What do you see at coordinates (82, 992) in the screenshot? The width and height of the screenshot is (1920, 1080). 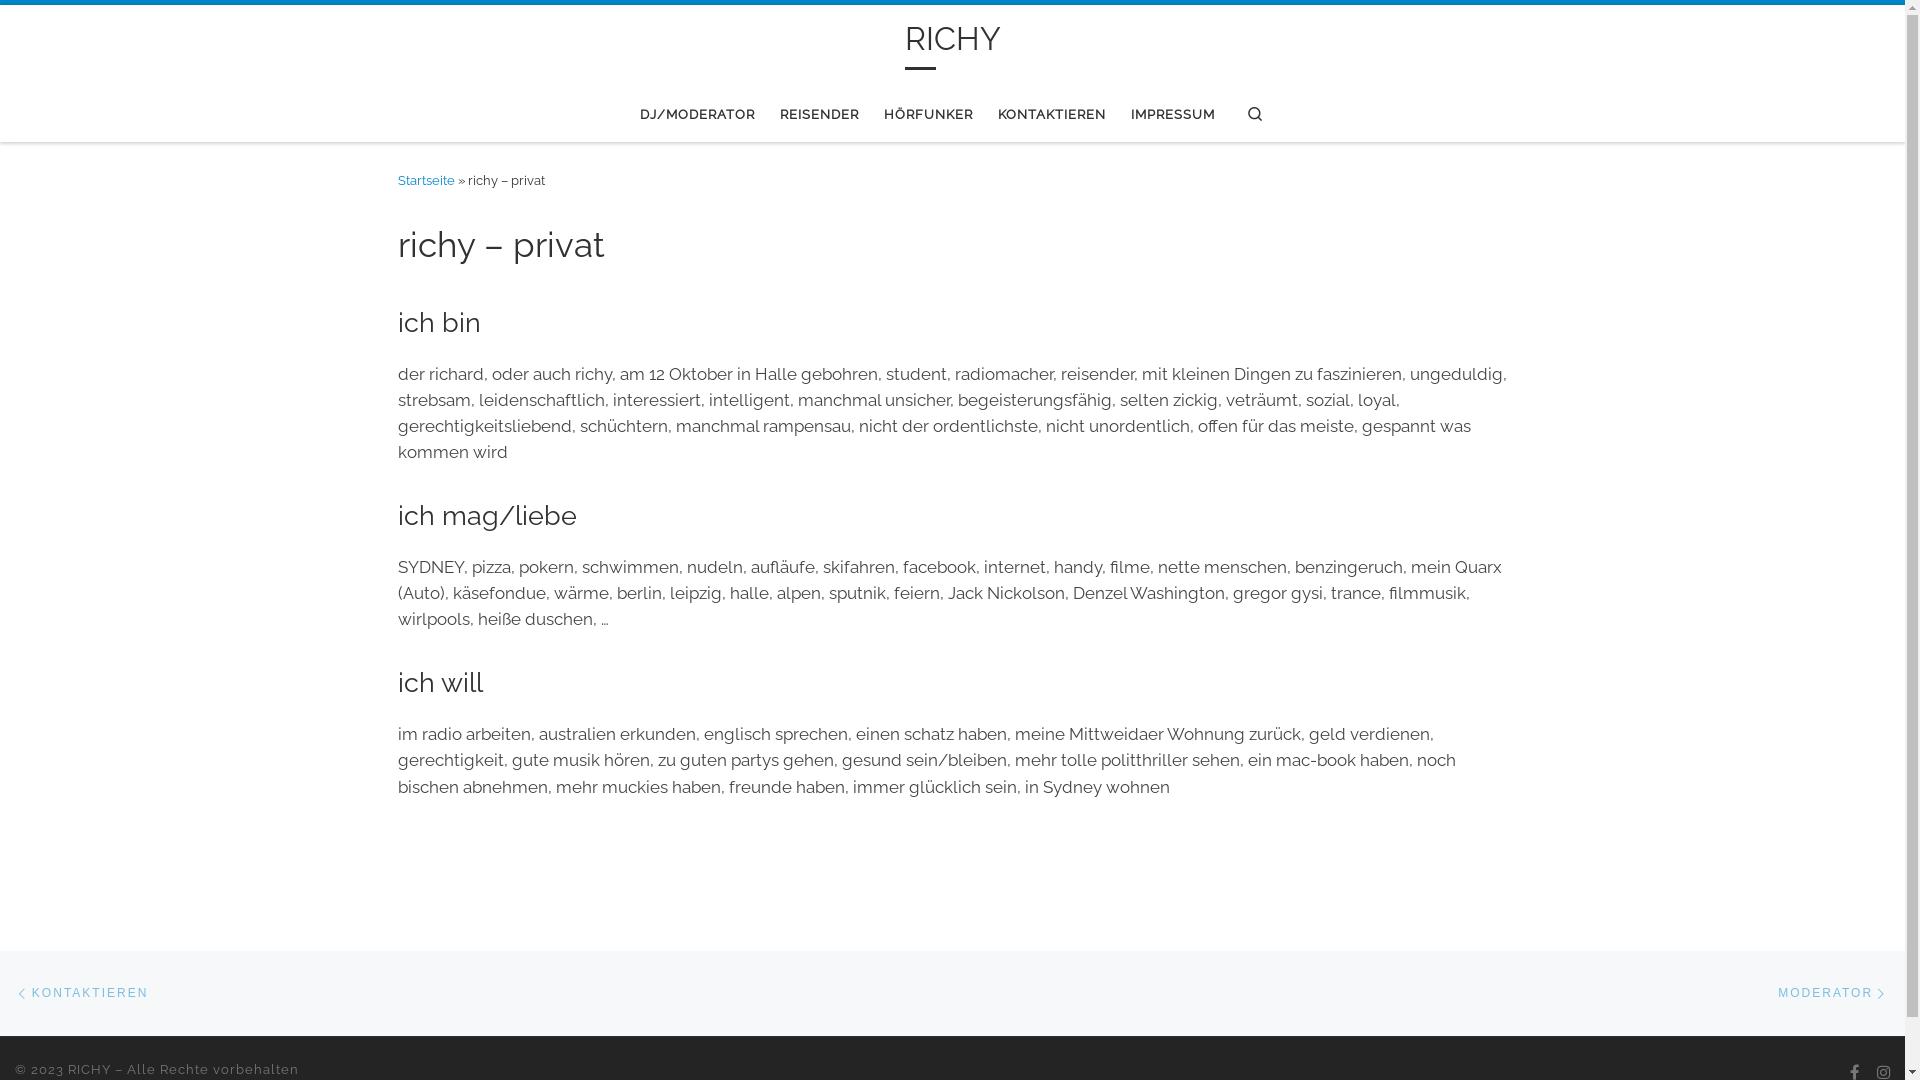 I see `KONTAKTIEREN` at bounding box center [82, 992].